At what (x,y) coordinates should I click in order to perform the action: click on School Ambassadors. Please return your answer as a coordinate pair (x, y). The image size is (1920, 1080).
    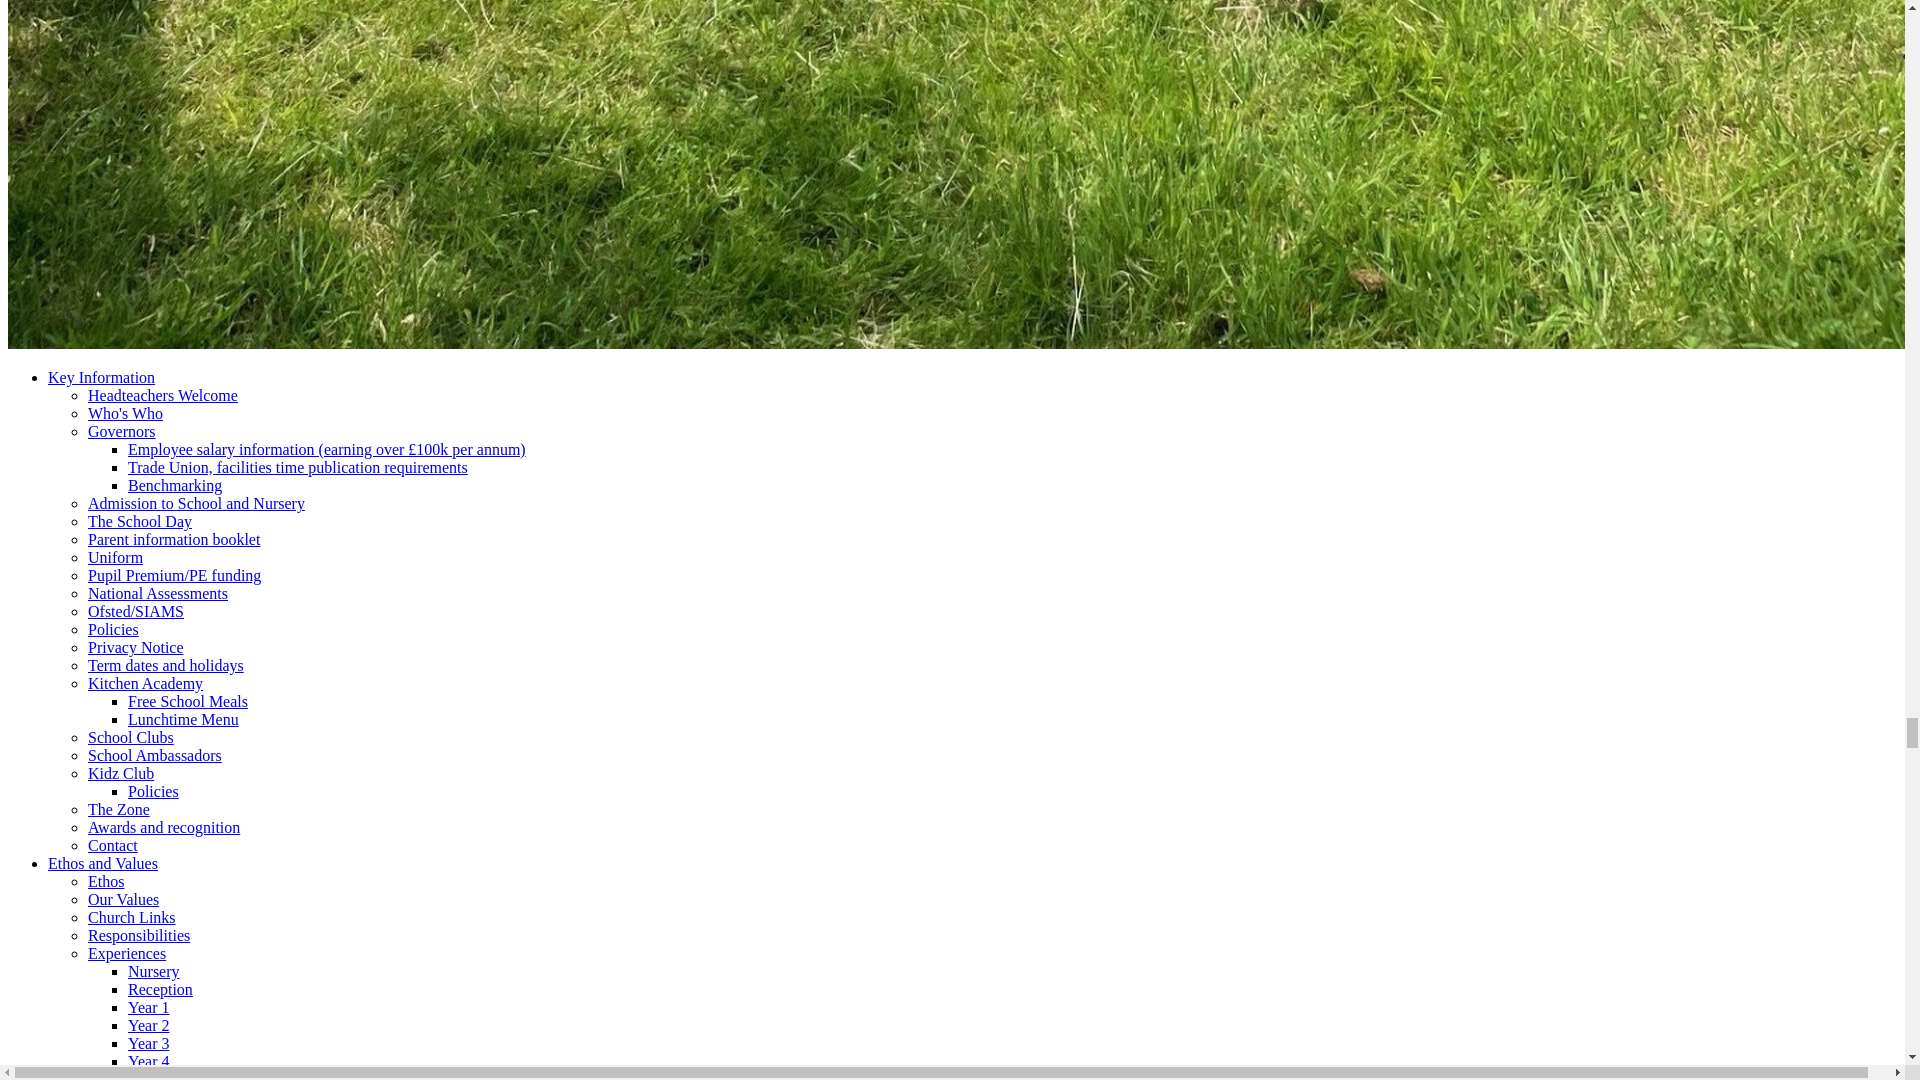
    Looking at the image, I should click on (155, 755).